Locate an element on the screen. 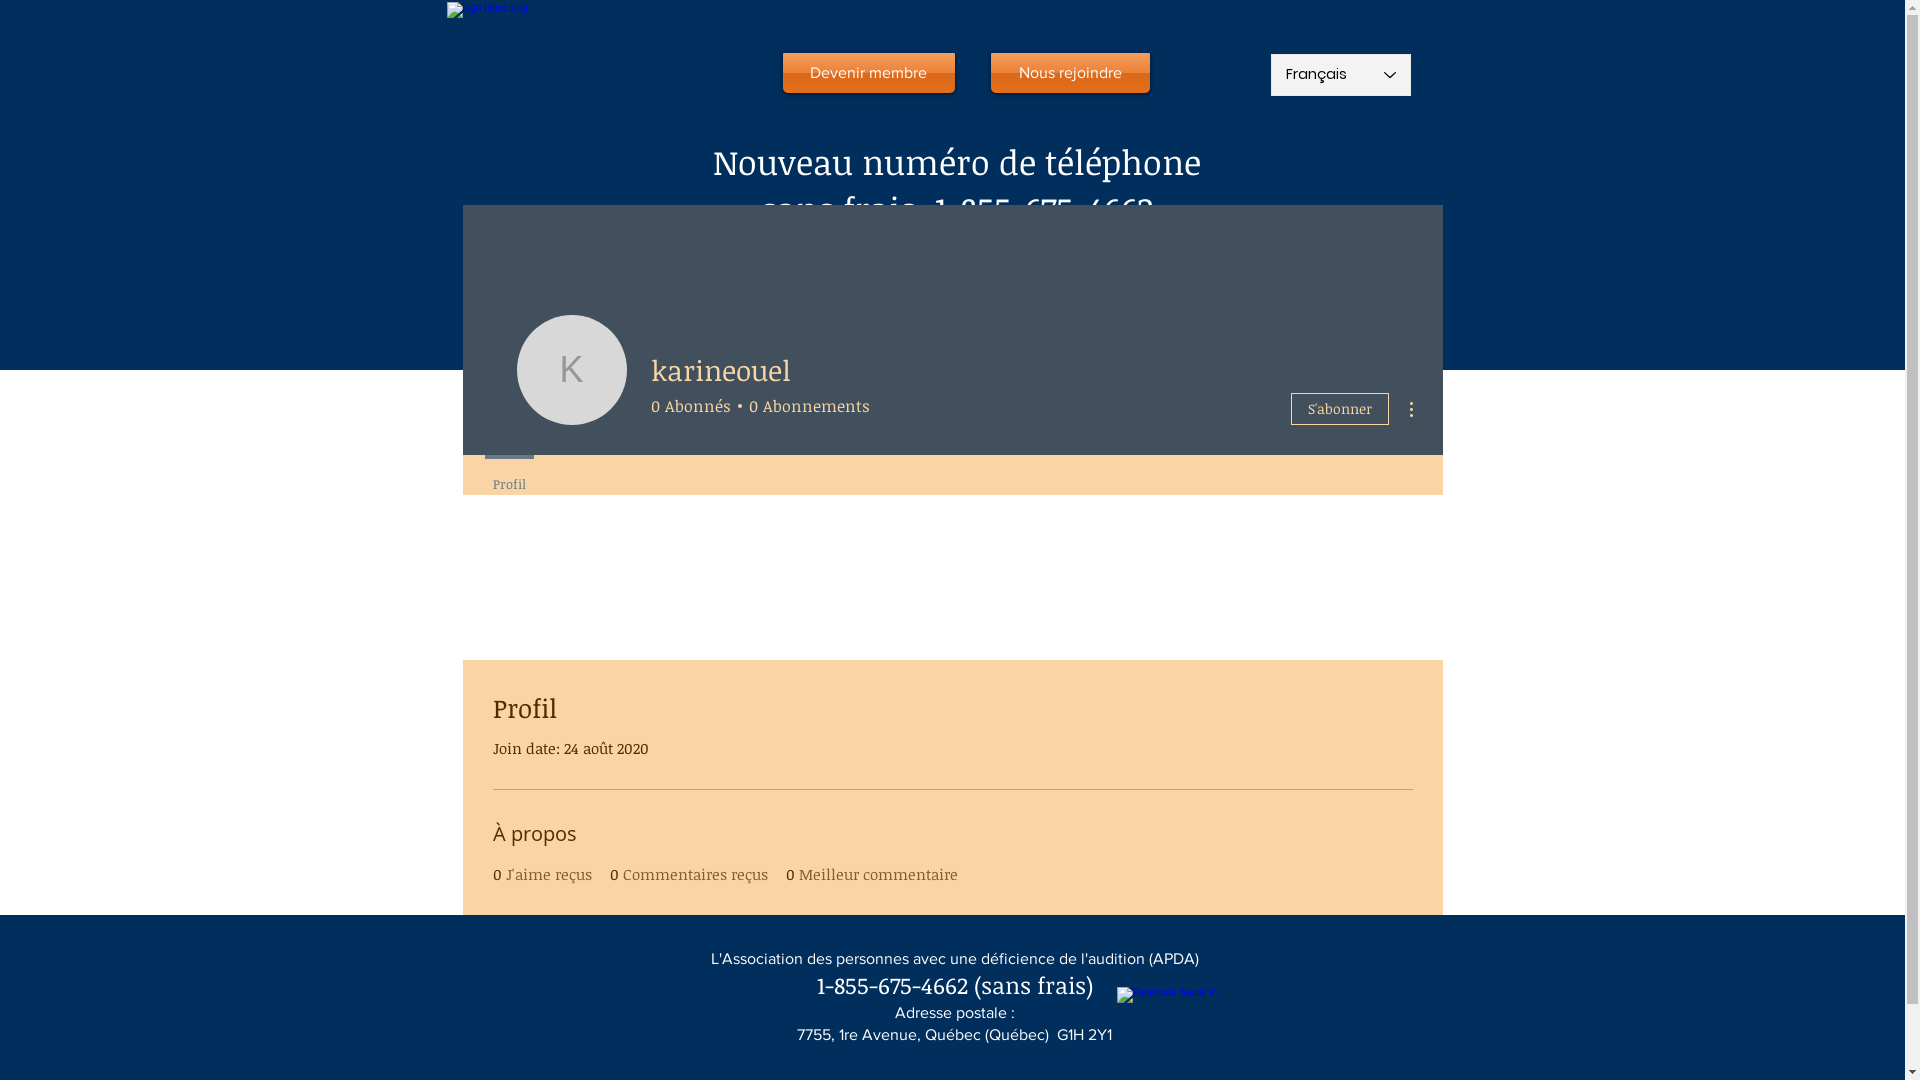 The width and height of the screenshot is (1920, 1080). 0
Abonnements is located at coordinates (806, 406).